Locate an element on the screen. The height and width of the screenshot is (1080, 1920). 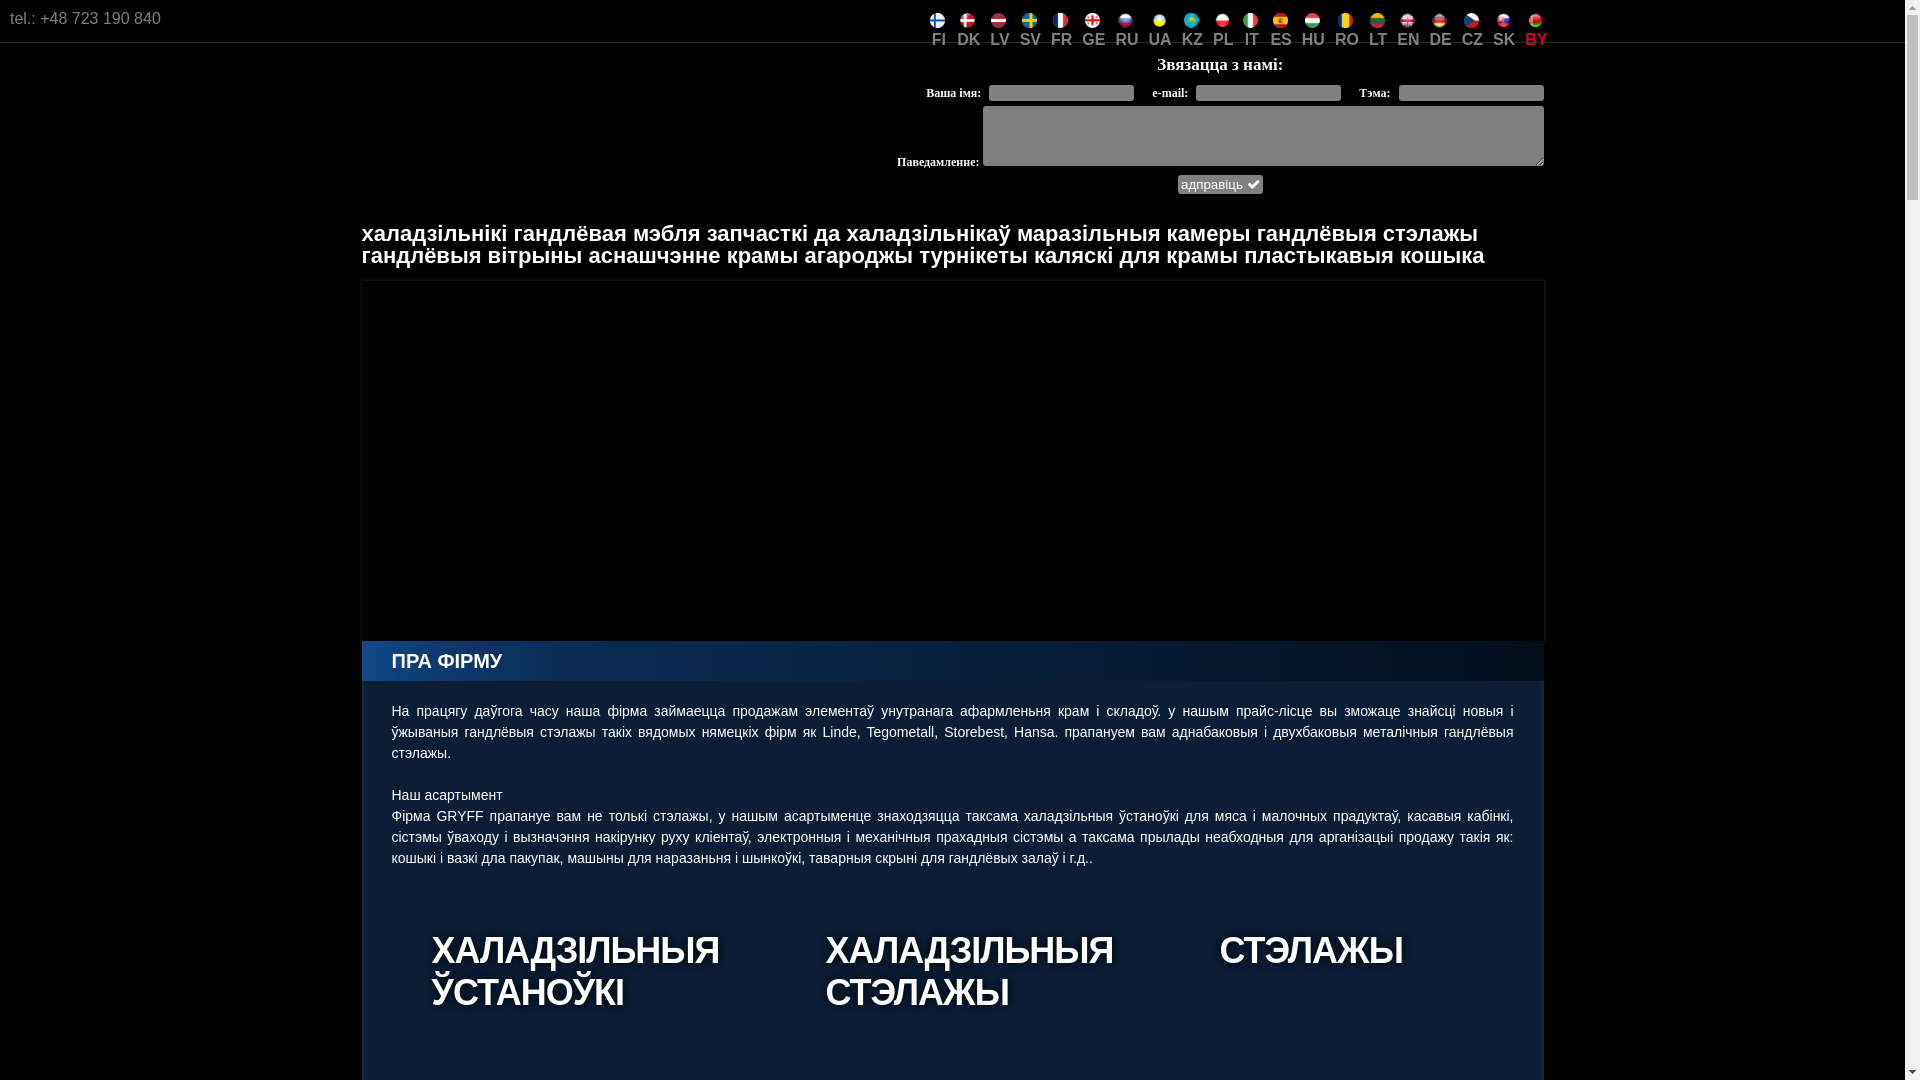
KZ is located at coordinates (1192, 20).